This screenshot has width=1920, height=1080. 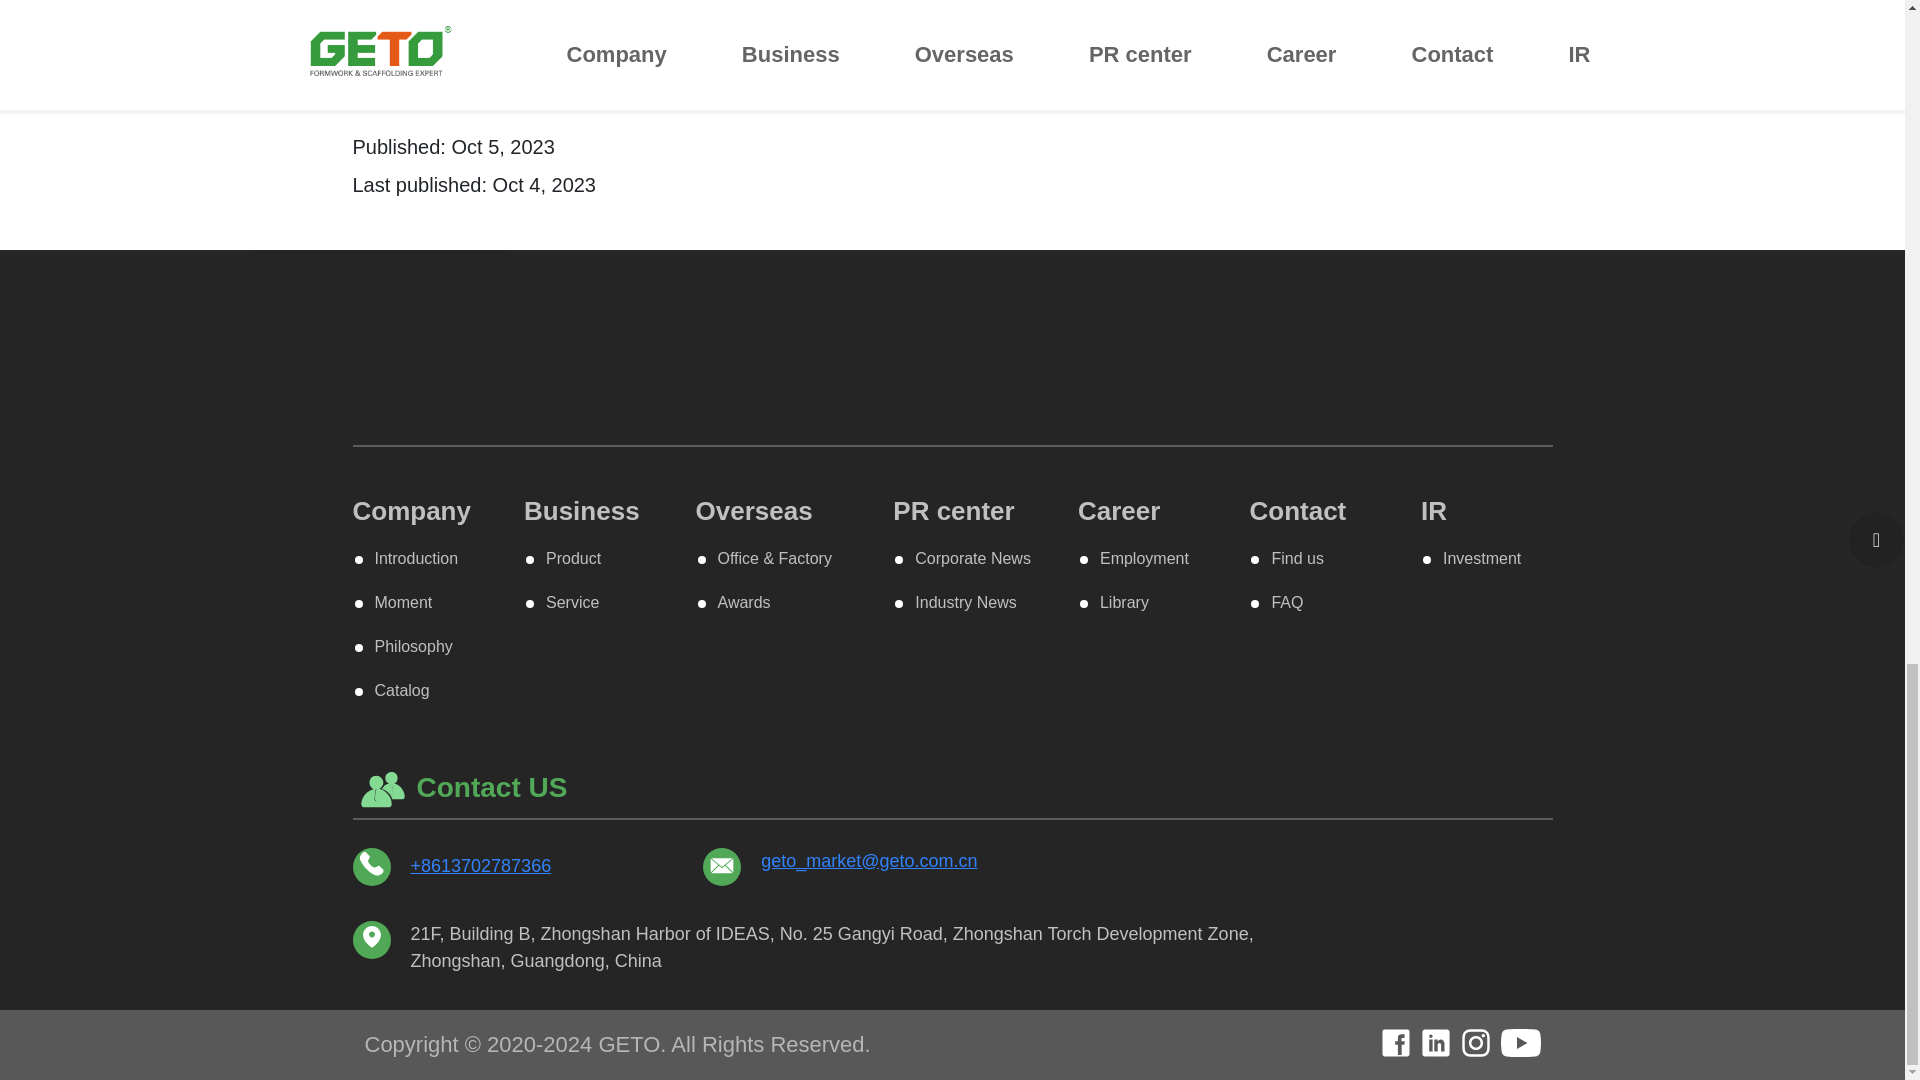 What do you see at coordinates (406, 558) in the screenshot?
I see `Introduction` at bounding box center [406, 558].